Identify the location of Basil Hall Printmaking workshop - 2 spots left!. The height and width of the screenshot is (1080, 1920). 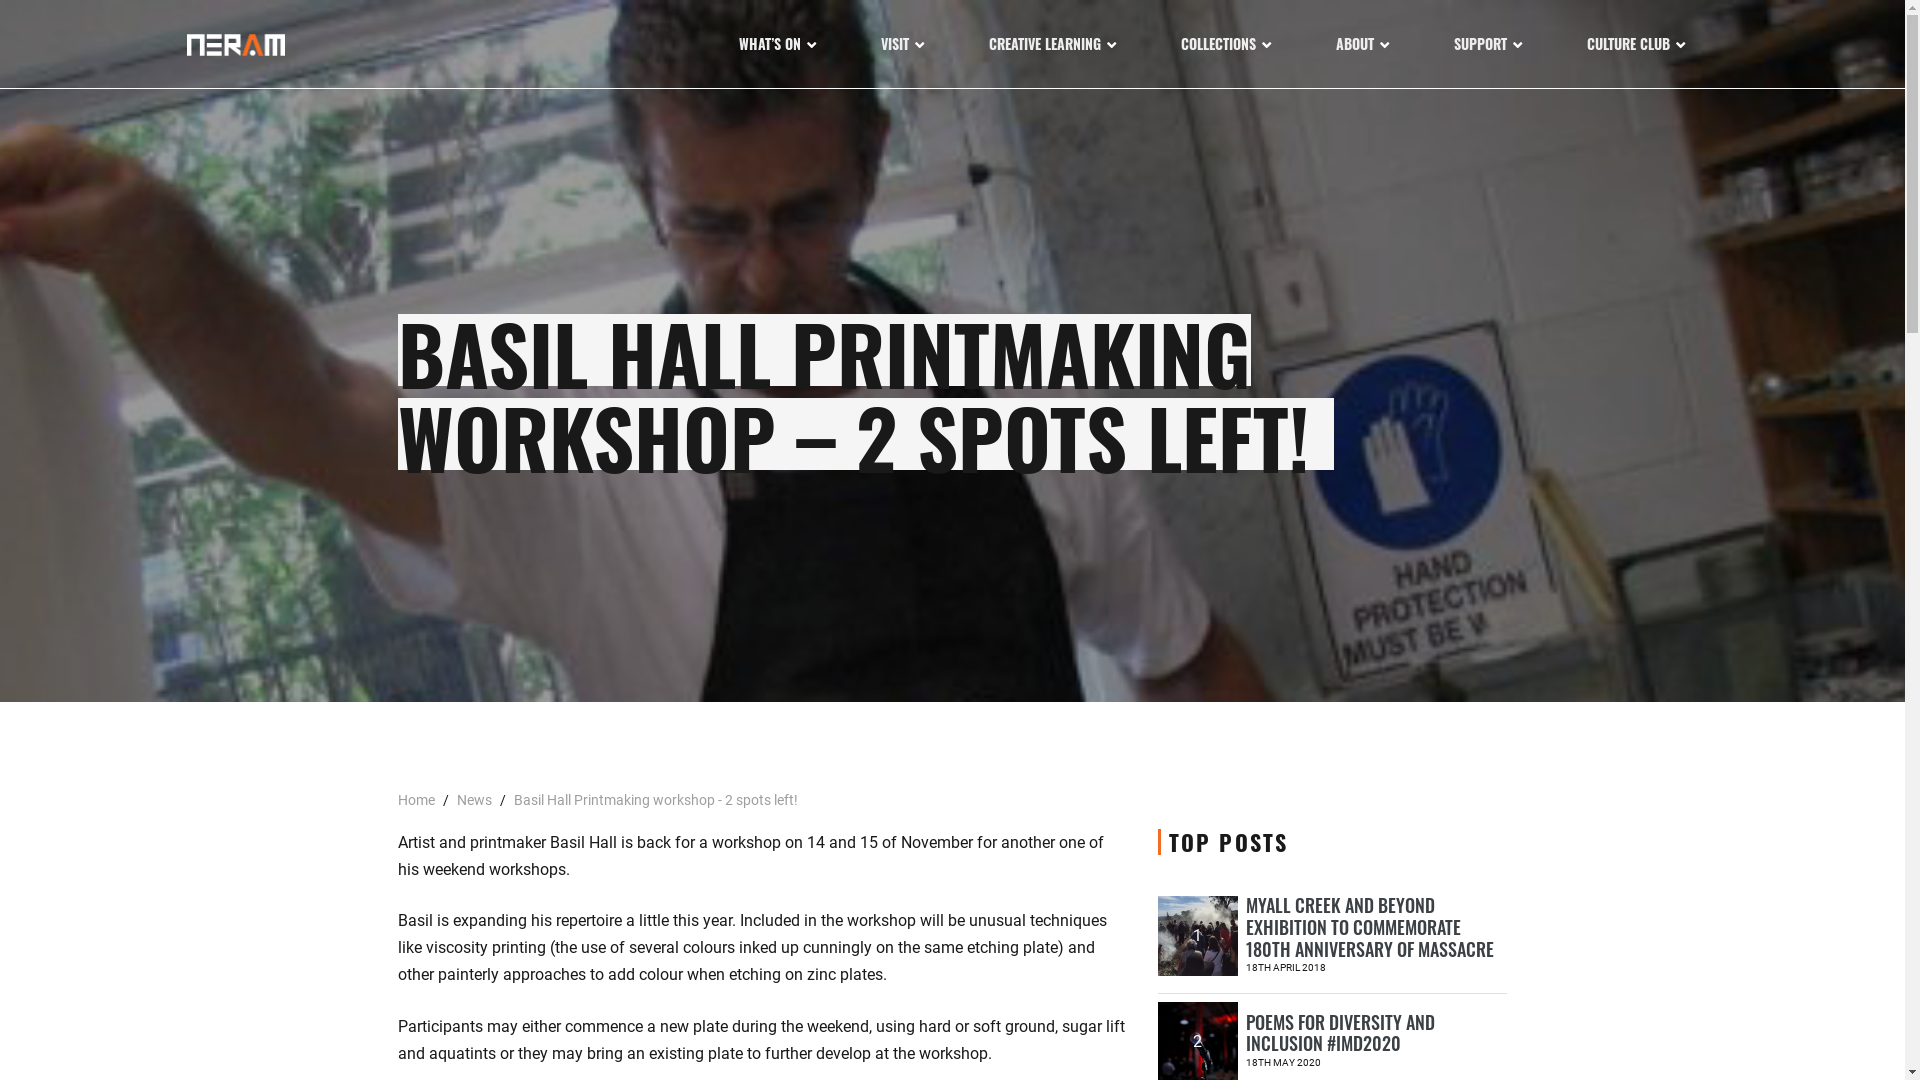
(656, 800).